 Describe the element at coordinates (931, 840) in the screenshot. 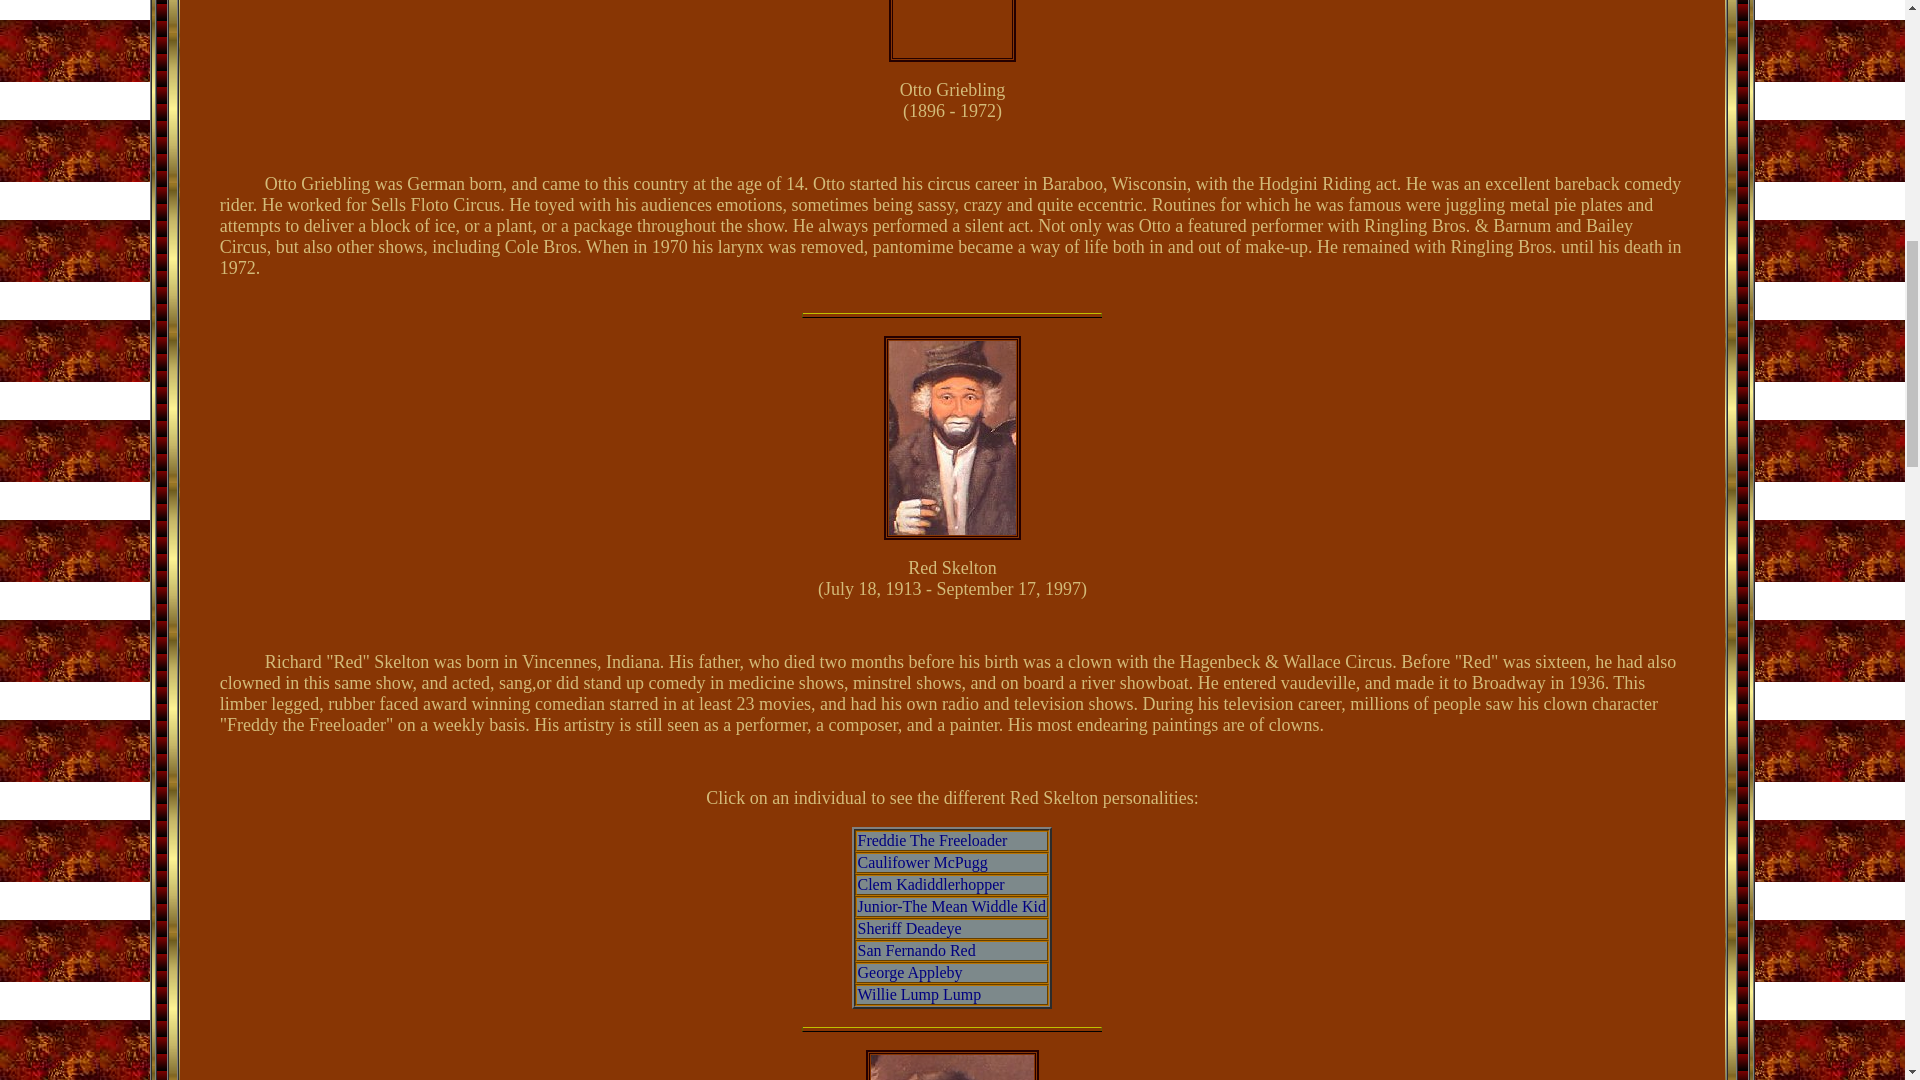

I see `Freddie The Freeloader` at that location.